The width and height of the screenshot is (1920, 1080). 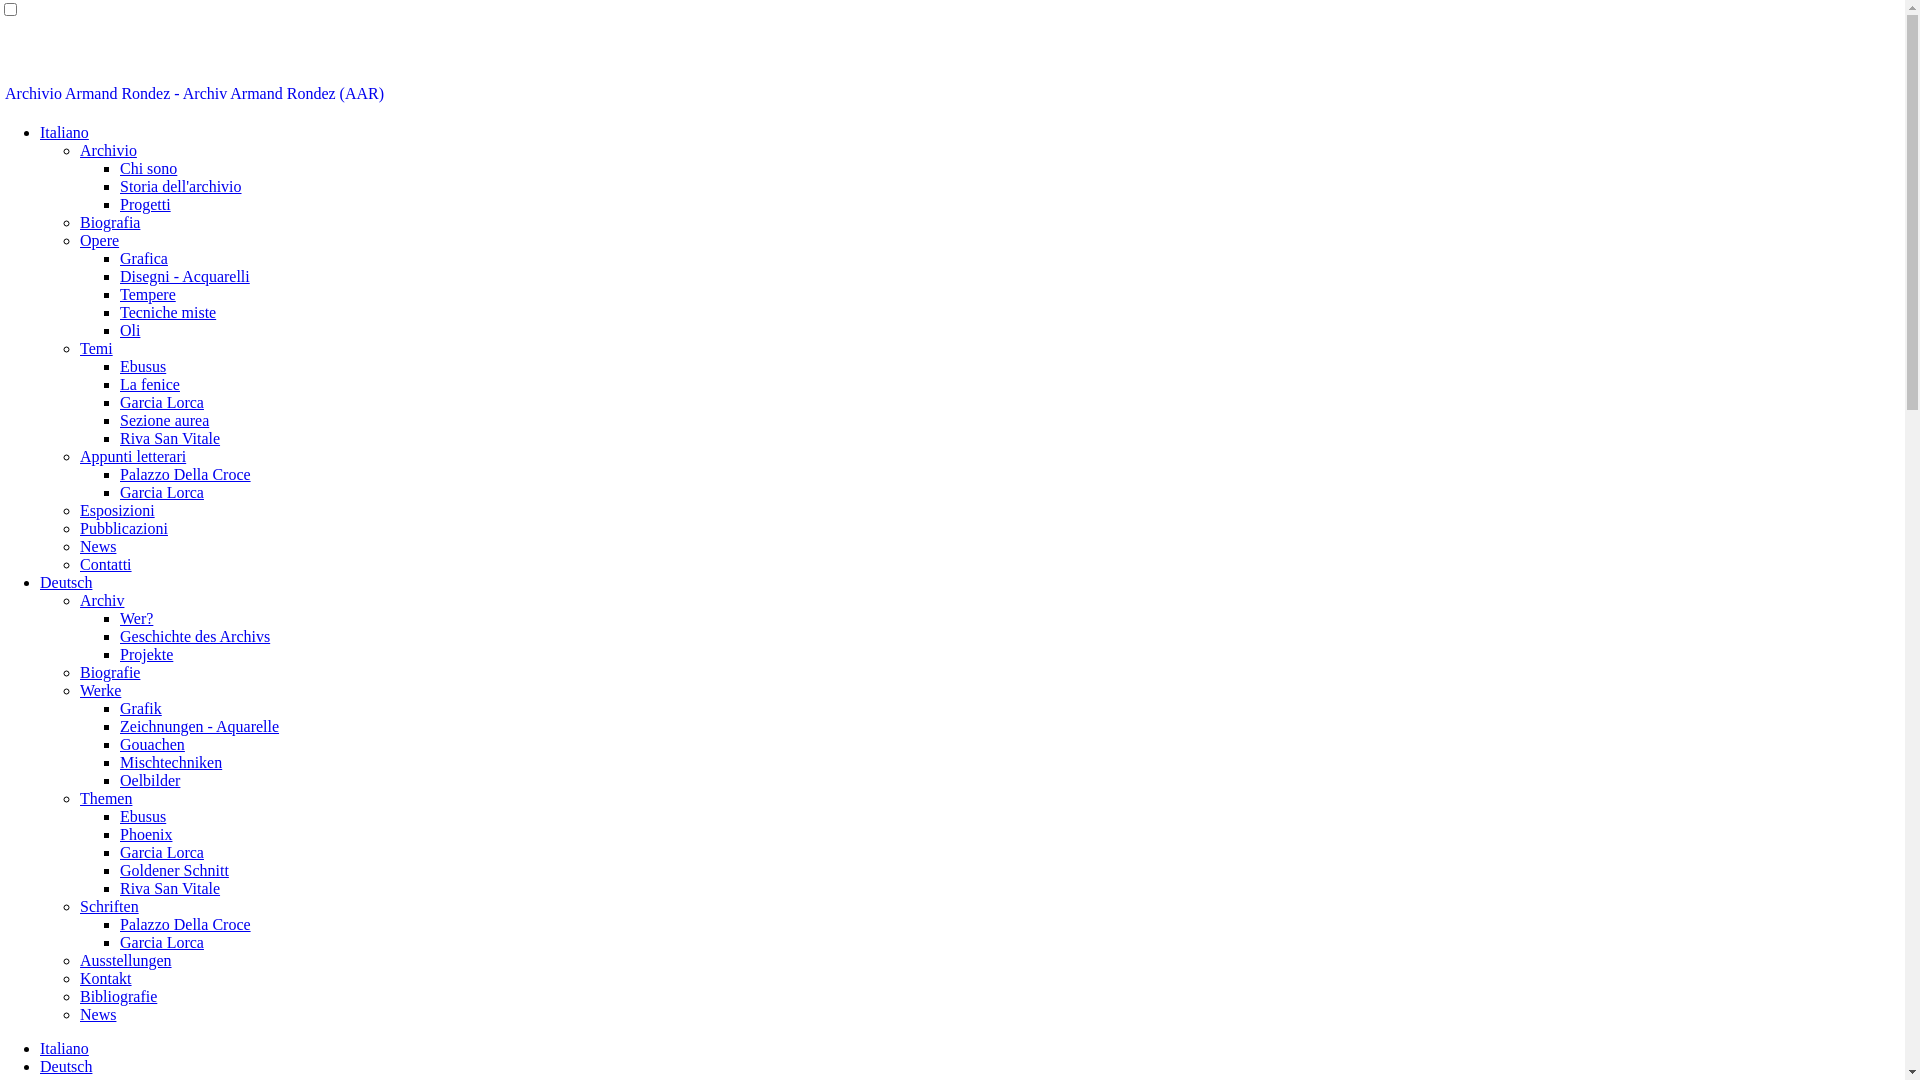 What do you see at coordinates (148, 294) in the screenshot?
I see `Tempere` at bounding box center [148, 294].